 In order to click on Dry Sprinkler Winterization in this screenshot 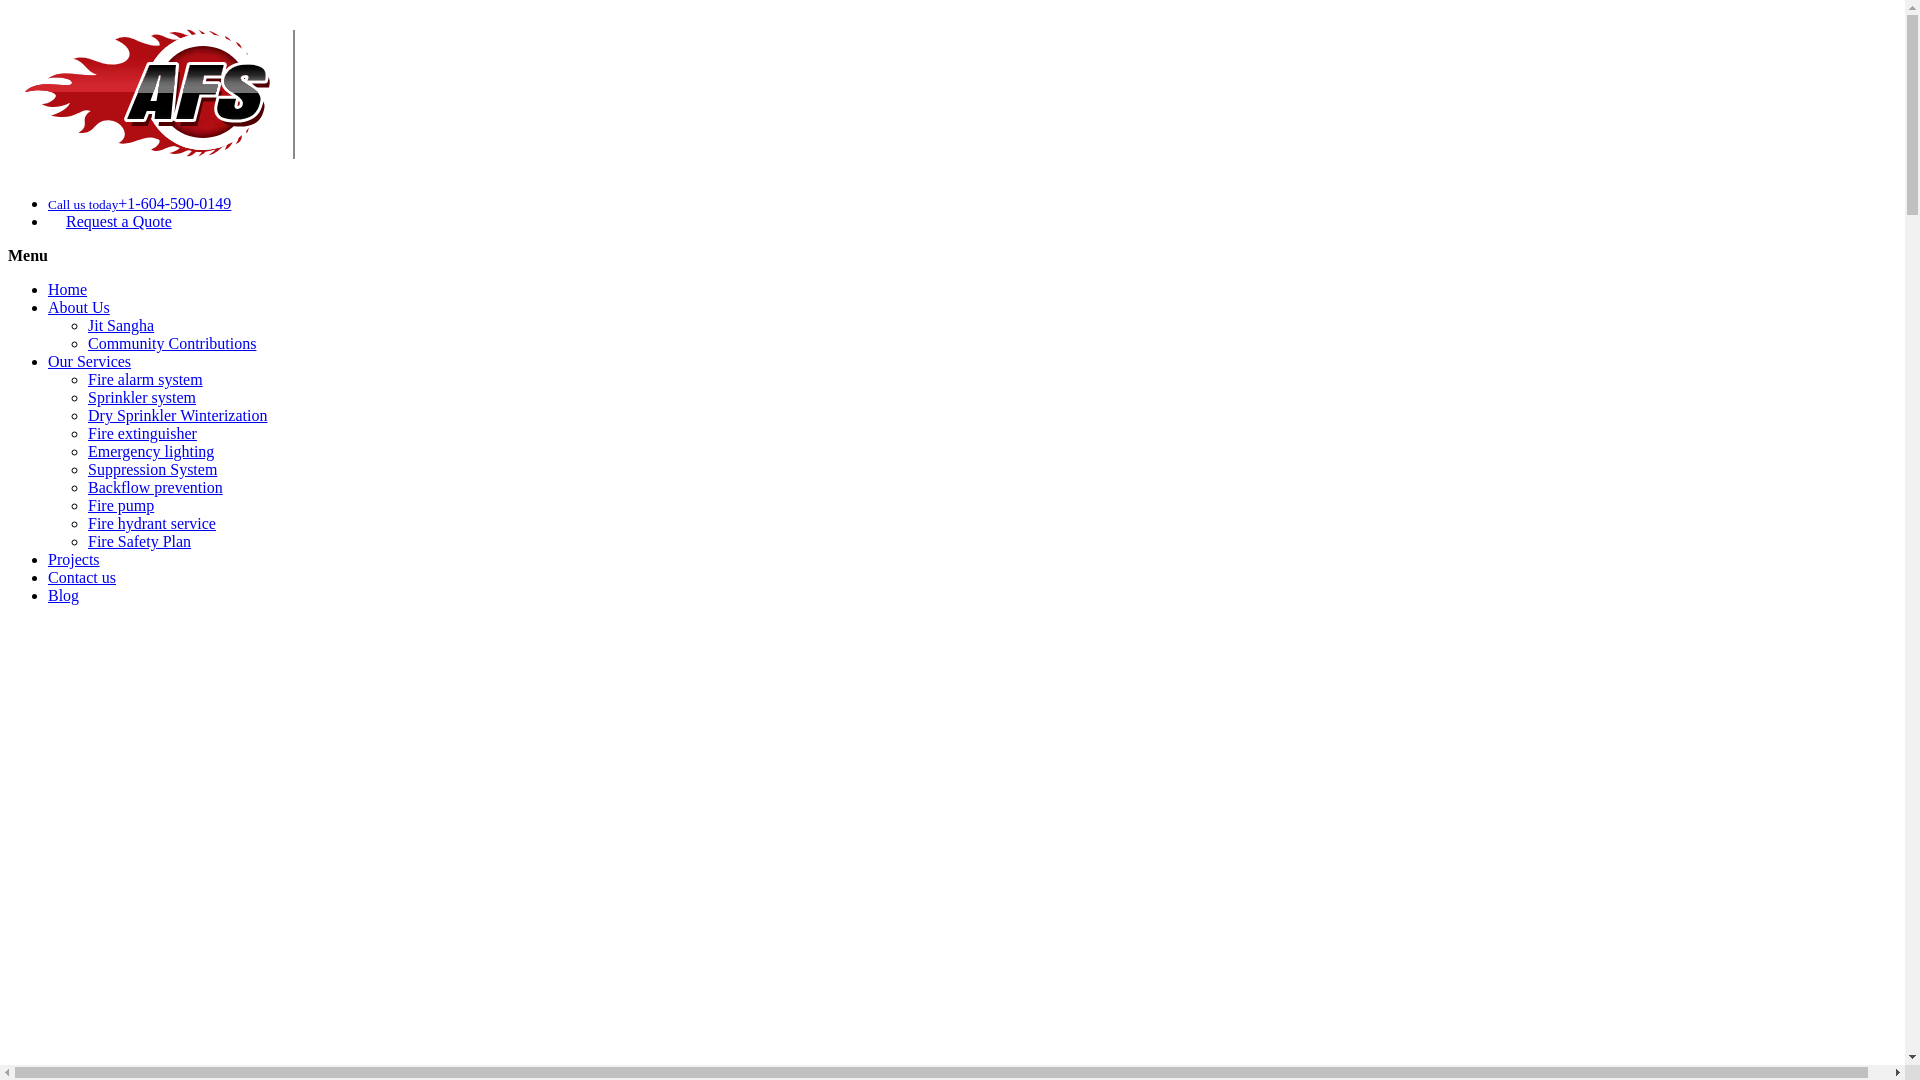, I will do `click(178, 416)`.